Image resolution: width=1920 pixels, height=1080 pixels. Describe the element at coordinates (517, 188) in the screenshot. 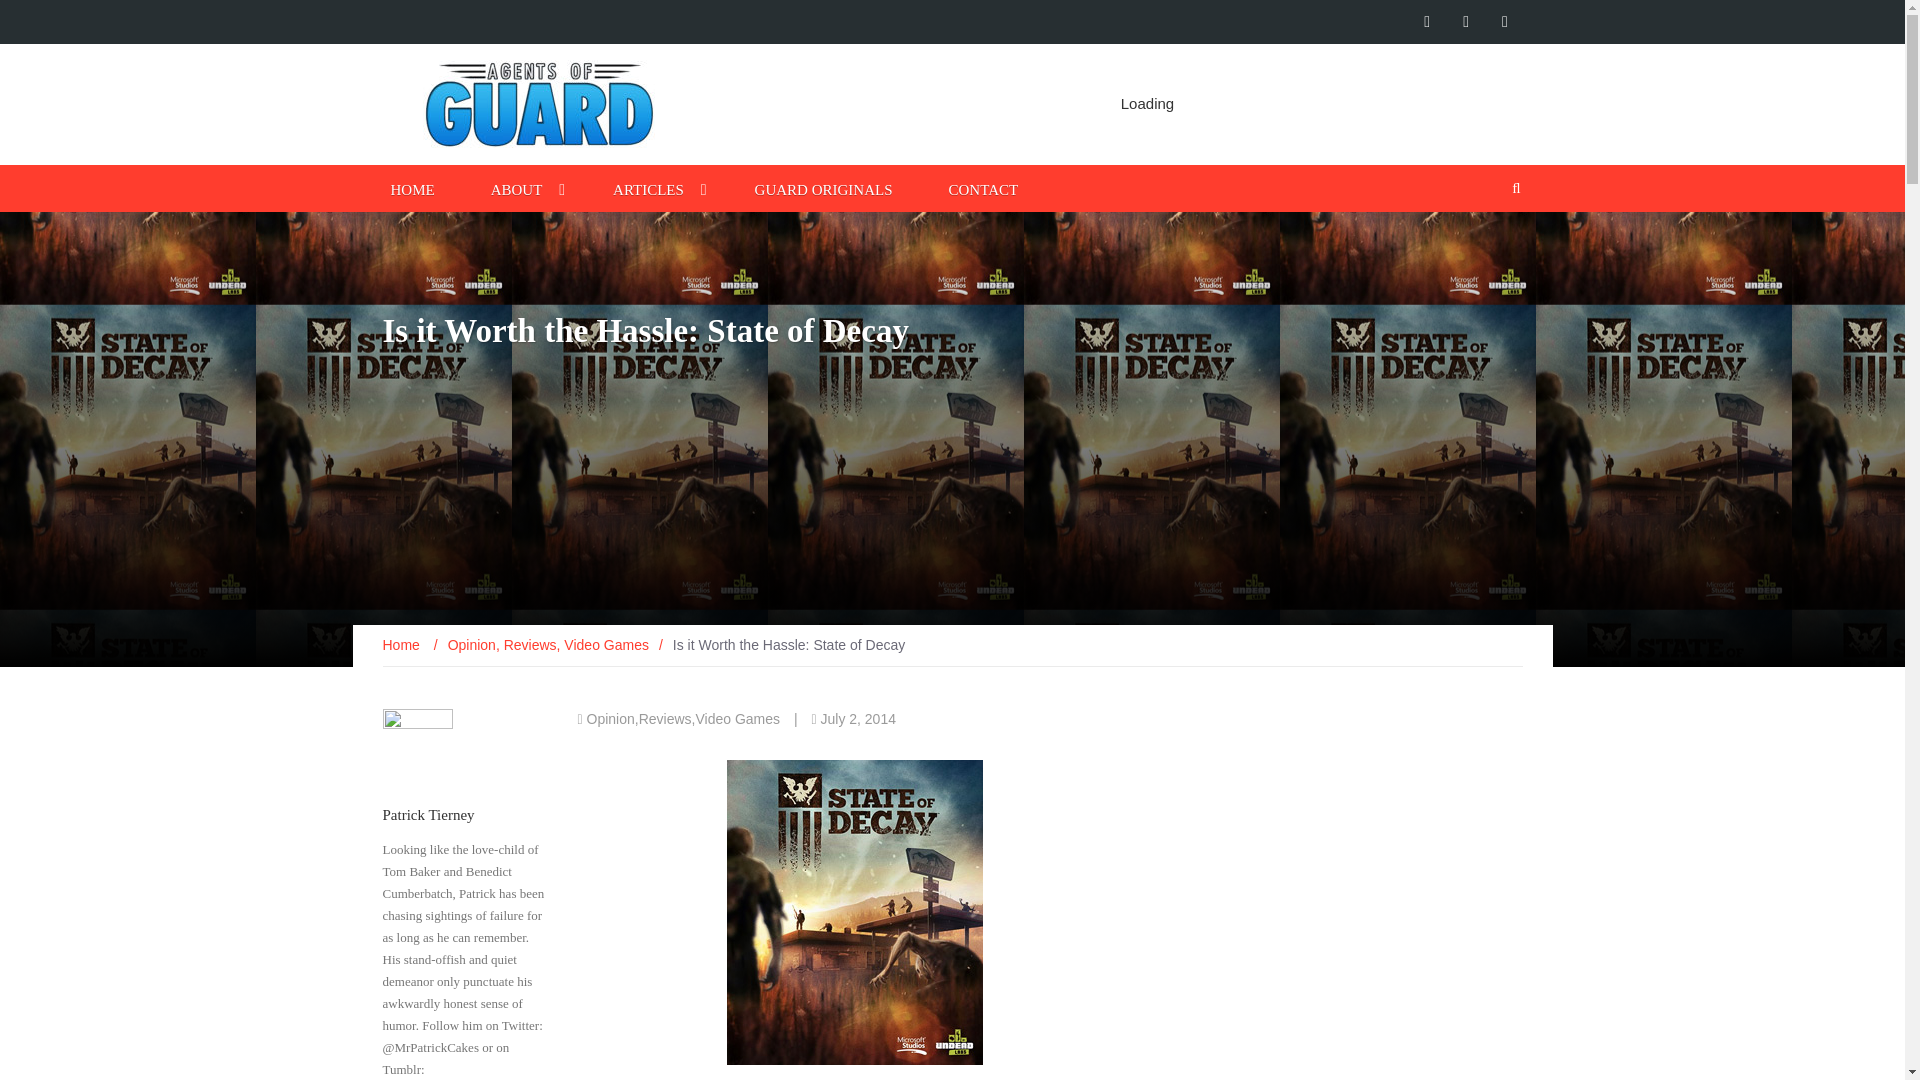

I see `ABOUT` at that location.